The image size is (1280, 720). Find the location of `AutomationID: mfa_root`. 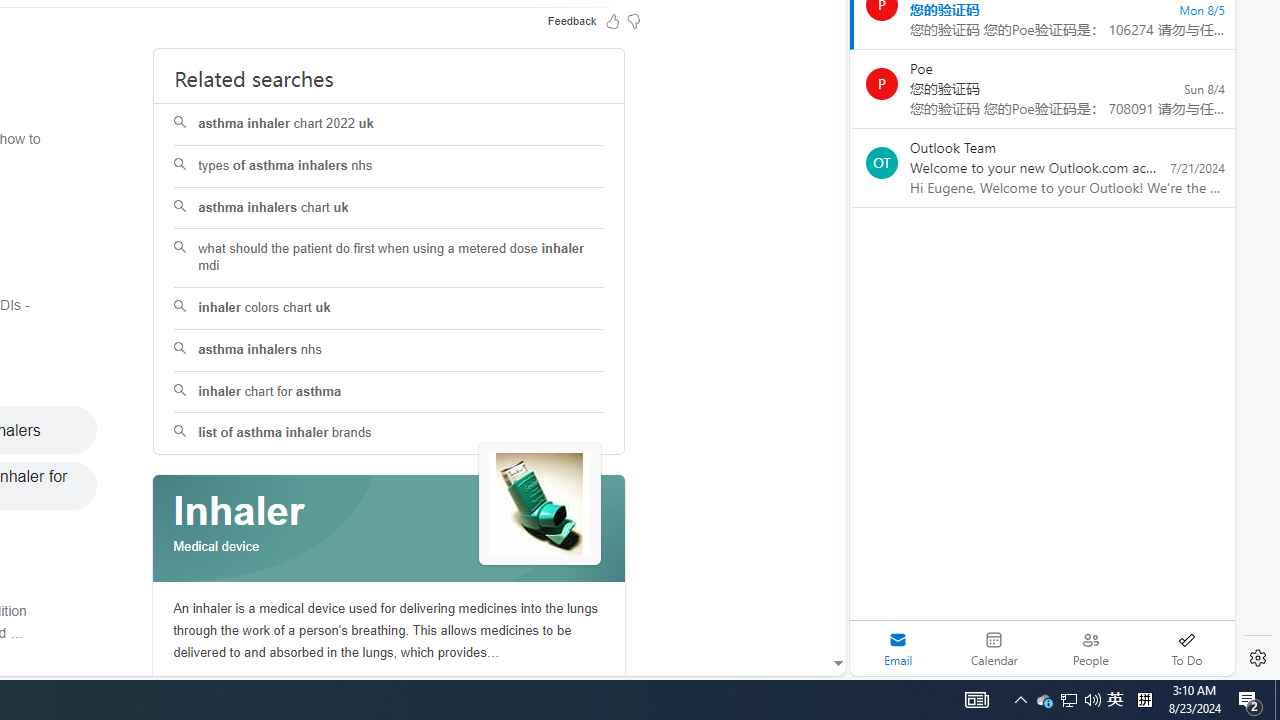

AutomationID: mfa_root is located at coordinates (762, 603).